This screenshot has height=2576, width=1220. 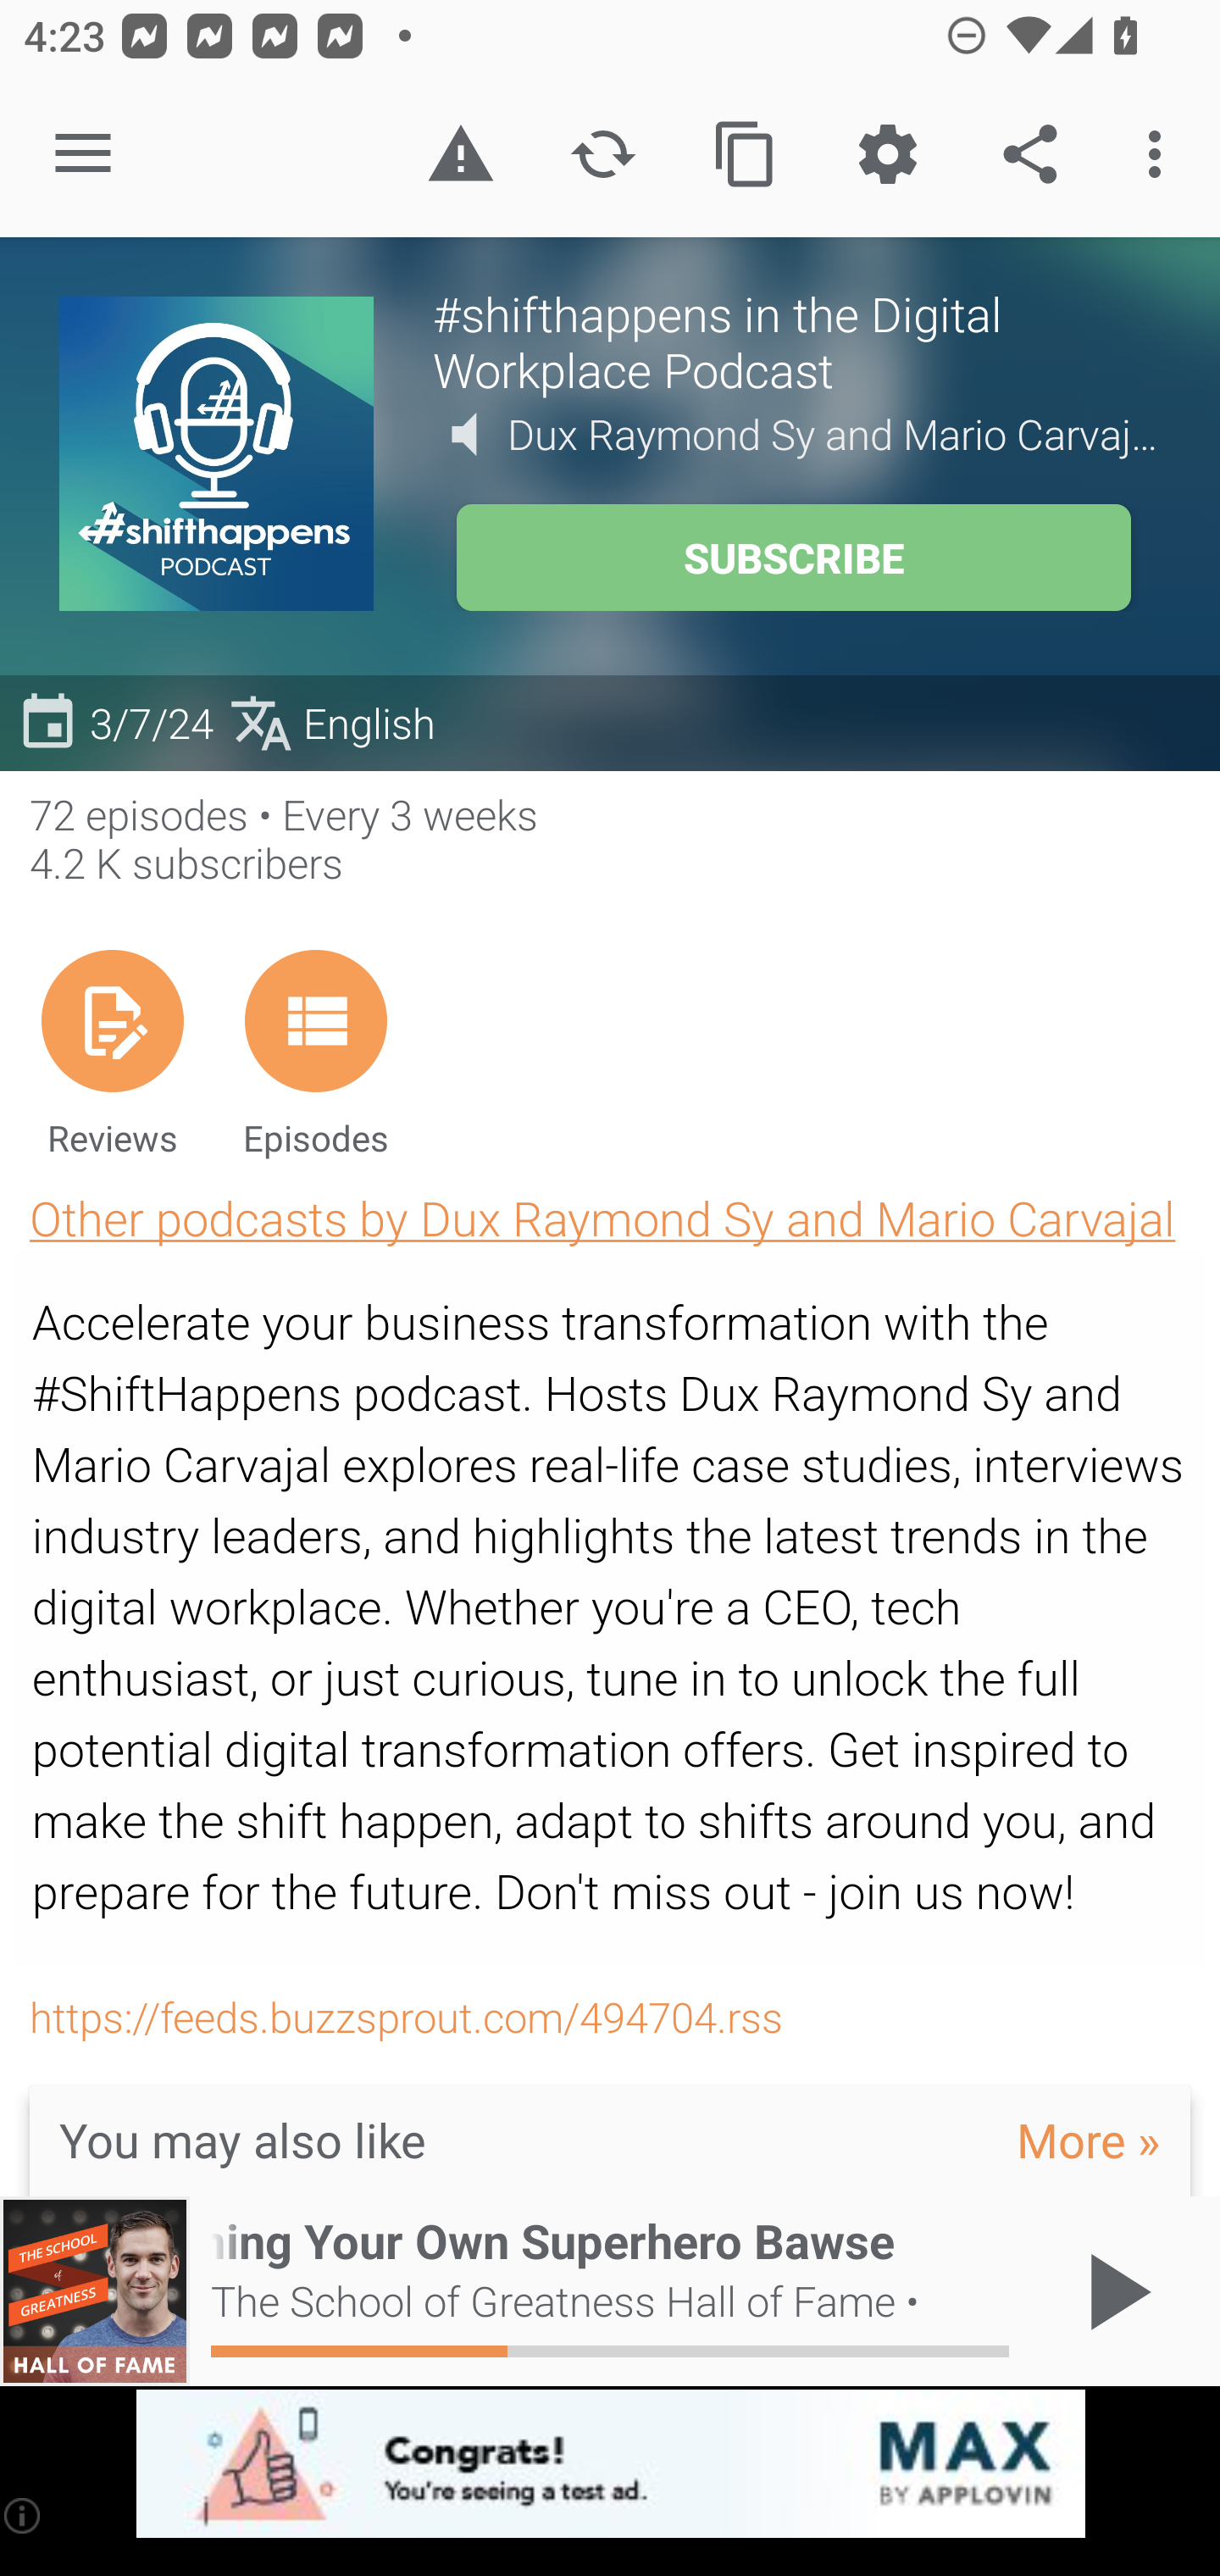 What do you see at coordinates (796, 341) in the screenshot?
I see `#shifthappens in the Digital Workplace Podcast` at bounding box center [796, 341].